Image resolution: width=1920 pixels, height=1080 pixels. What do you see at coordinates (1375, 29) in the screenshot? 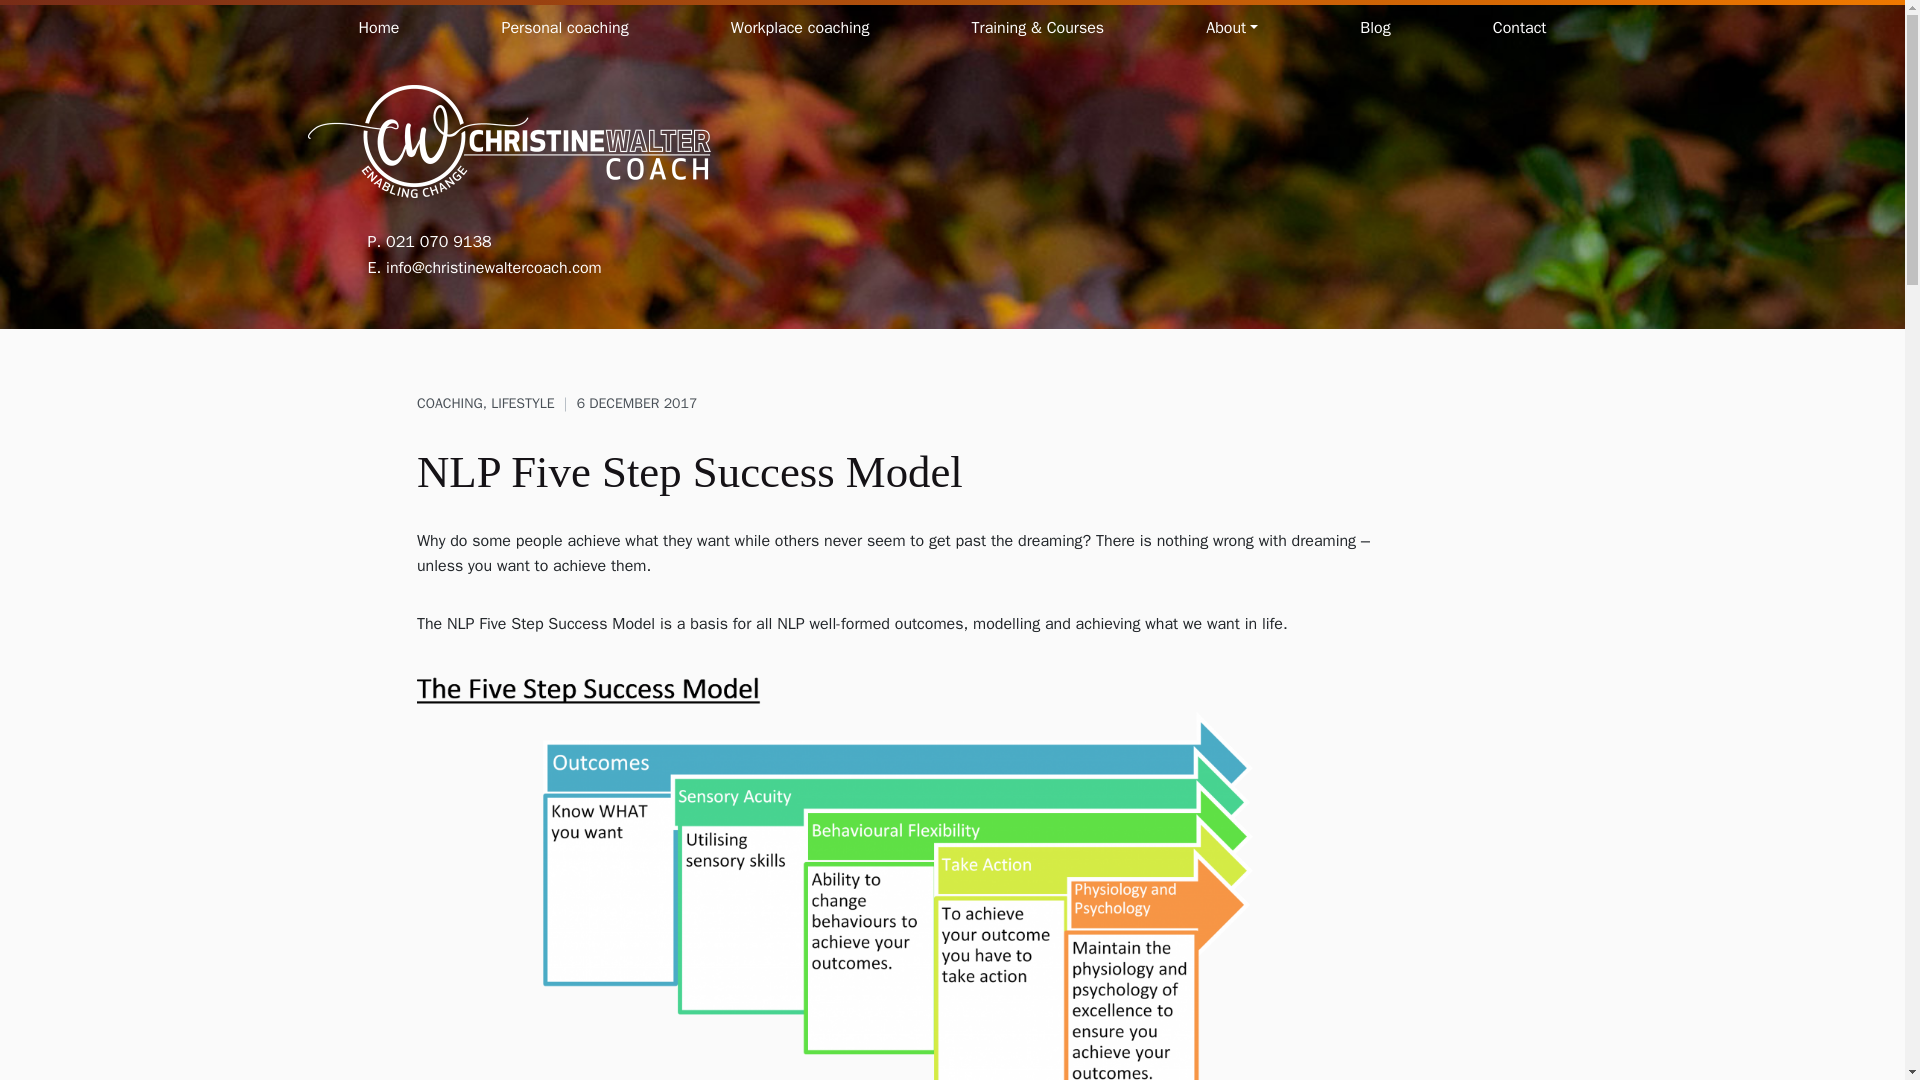
I see `Blog` at bounding box center [1375, 29].